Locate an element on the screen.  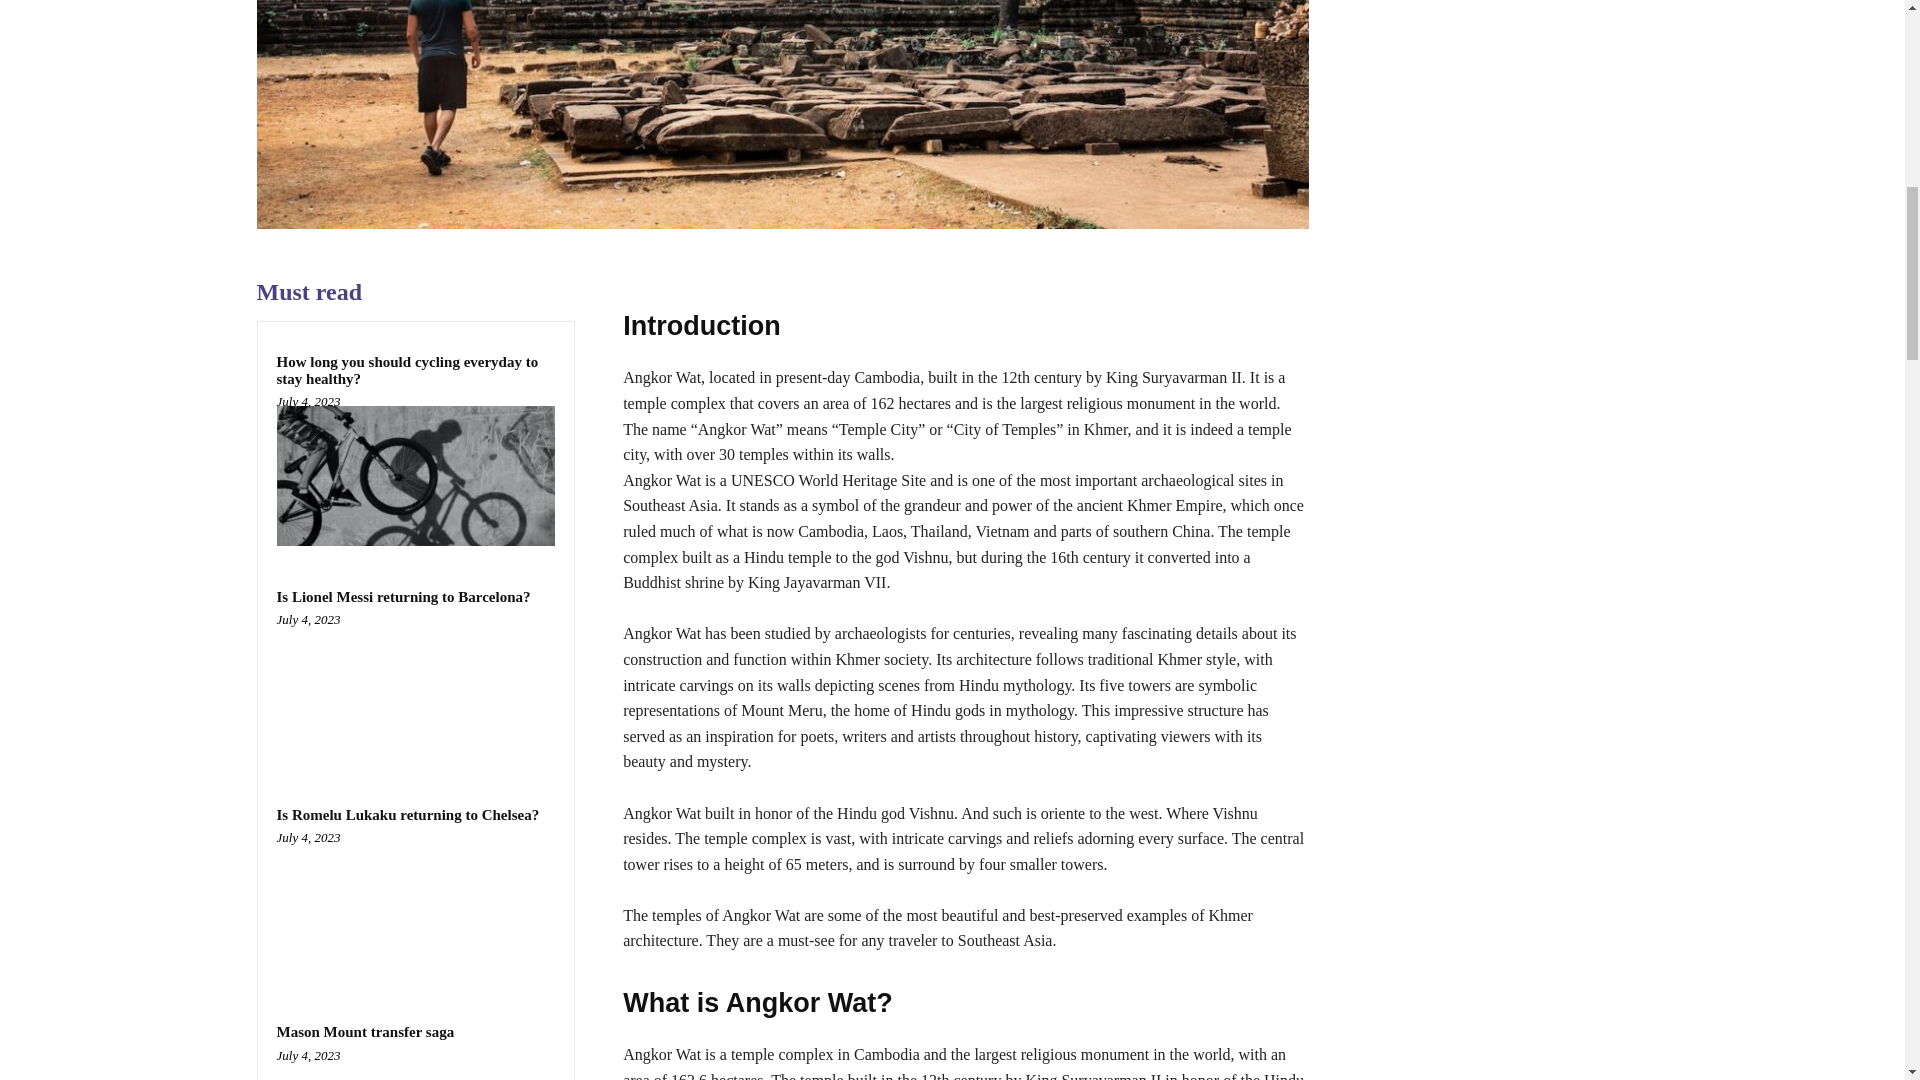
How long you should cycling everyday to stay healthy? is located at coordinates (415, 476).